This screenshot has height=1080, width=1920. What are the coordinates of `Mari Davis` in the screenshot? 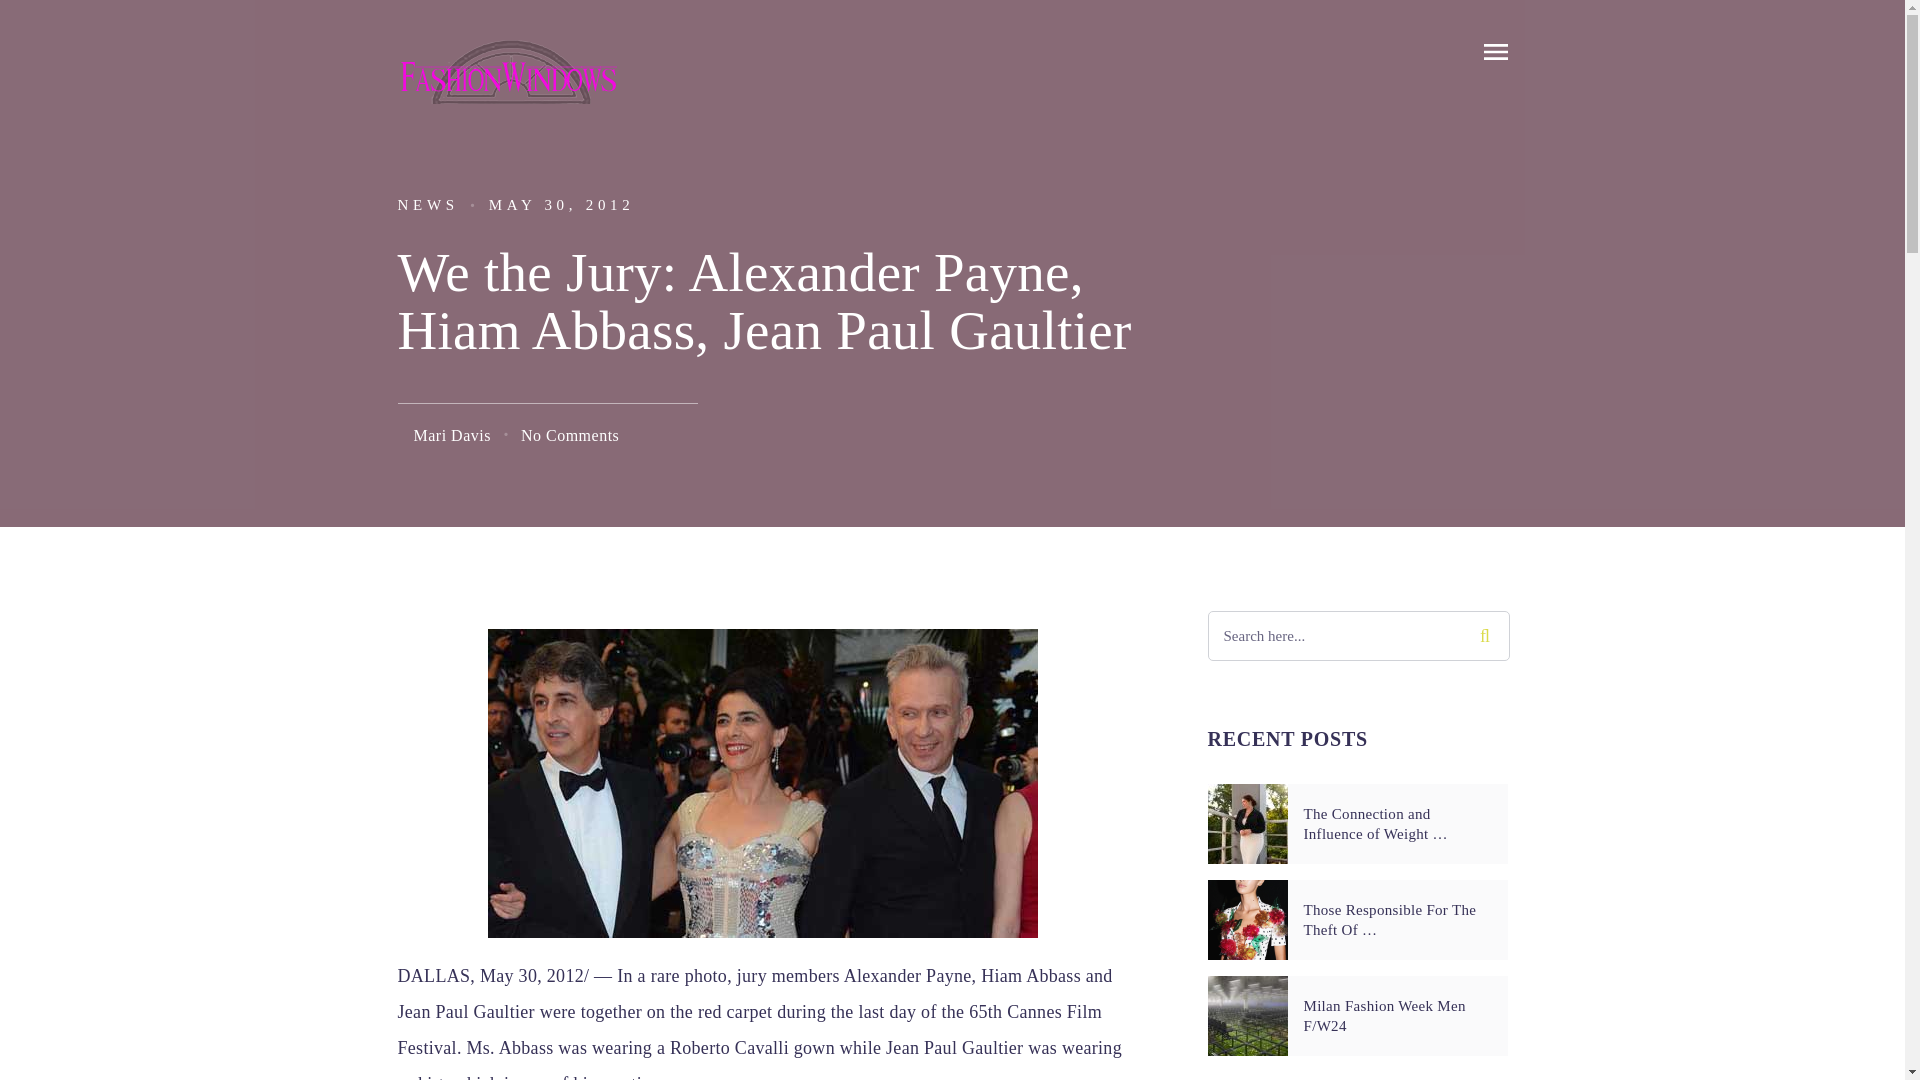 It's located at (452, 434).